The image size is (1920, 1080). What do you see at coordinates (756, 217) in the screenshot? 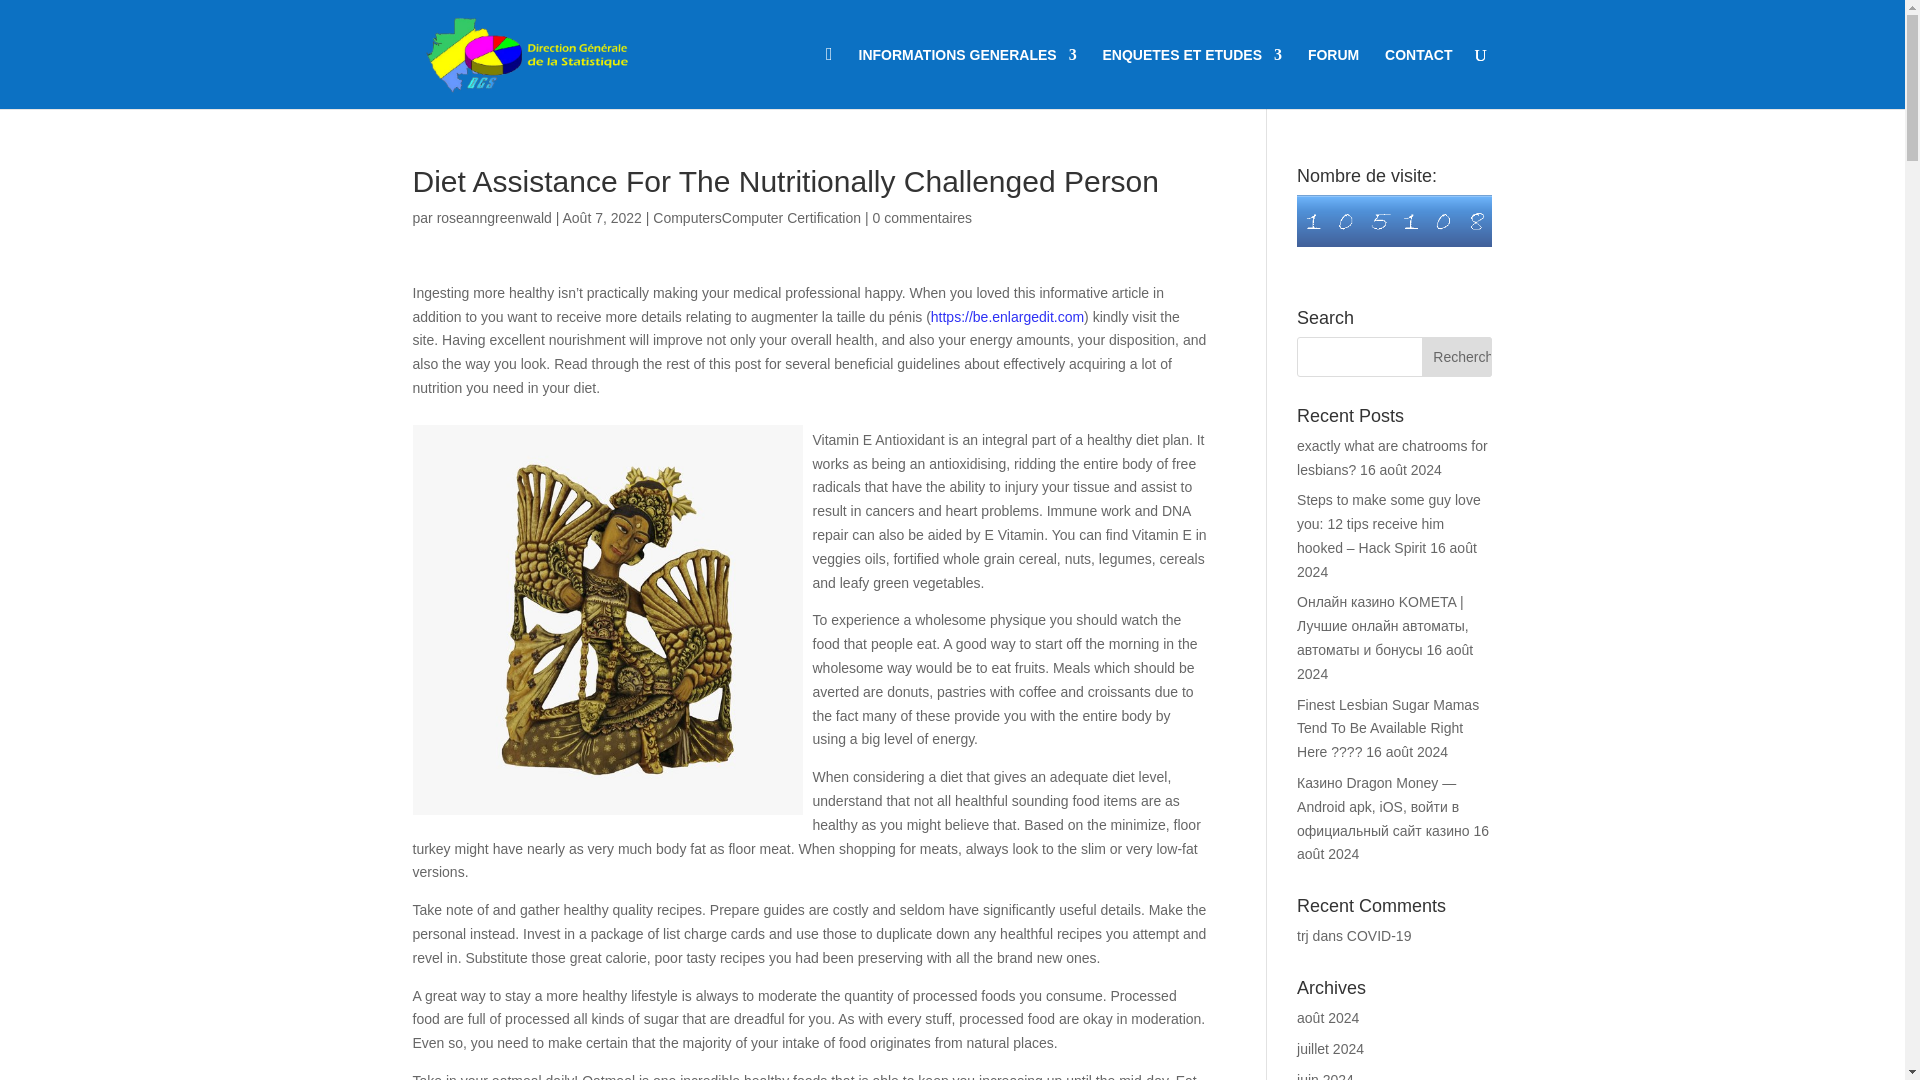
I see `ComputersComputer Certification` at bounding box center [756, 217].